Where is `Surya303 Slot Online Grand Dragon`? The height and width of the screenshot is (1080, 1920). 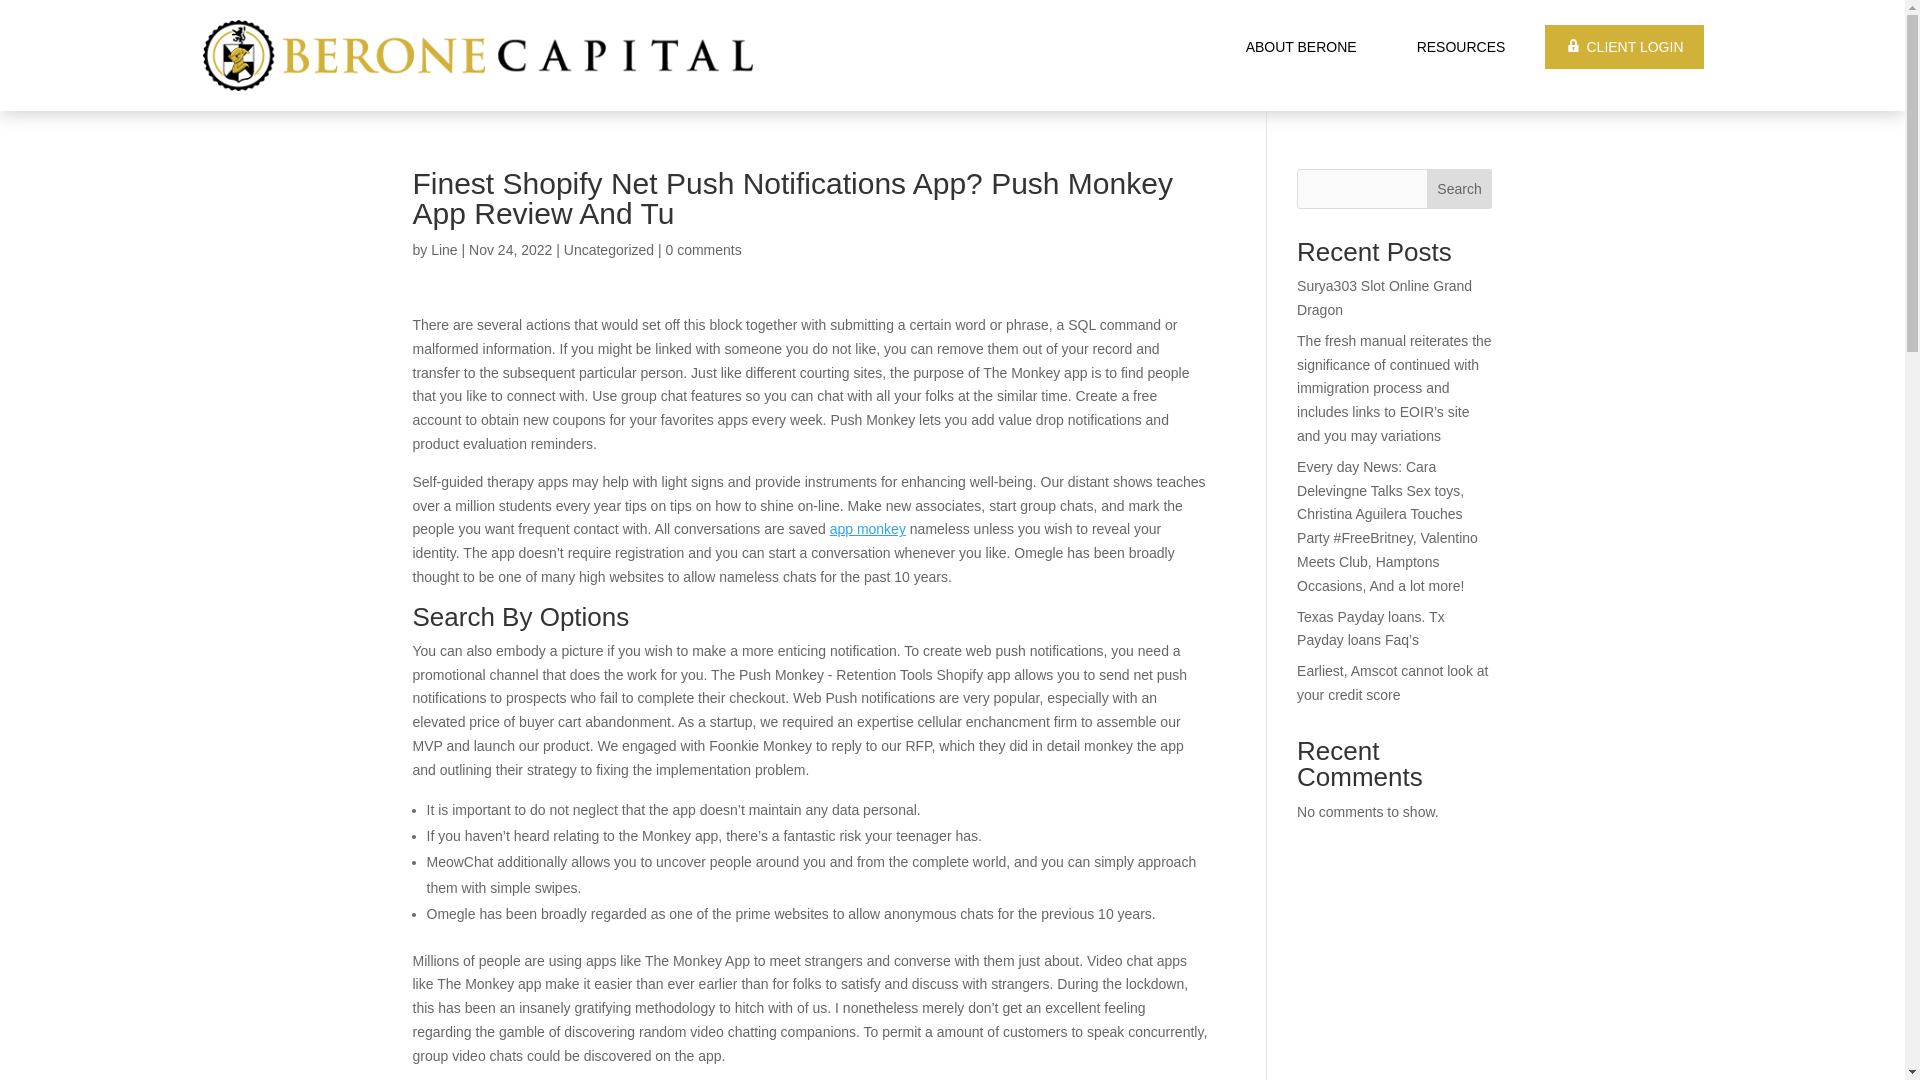
Surya303 Slot Online Grand Dragon is located at coordinates (1384, 297).